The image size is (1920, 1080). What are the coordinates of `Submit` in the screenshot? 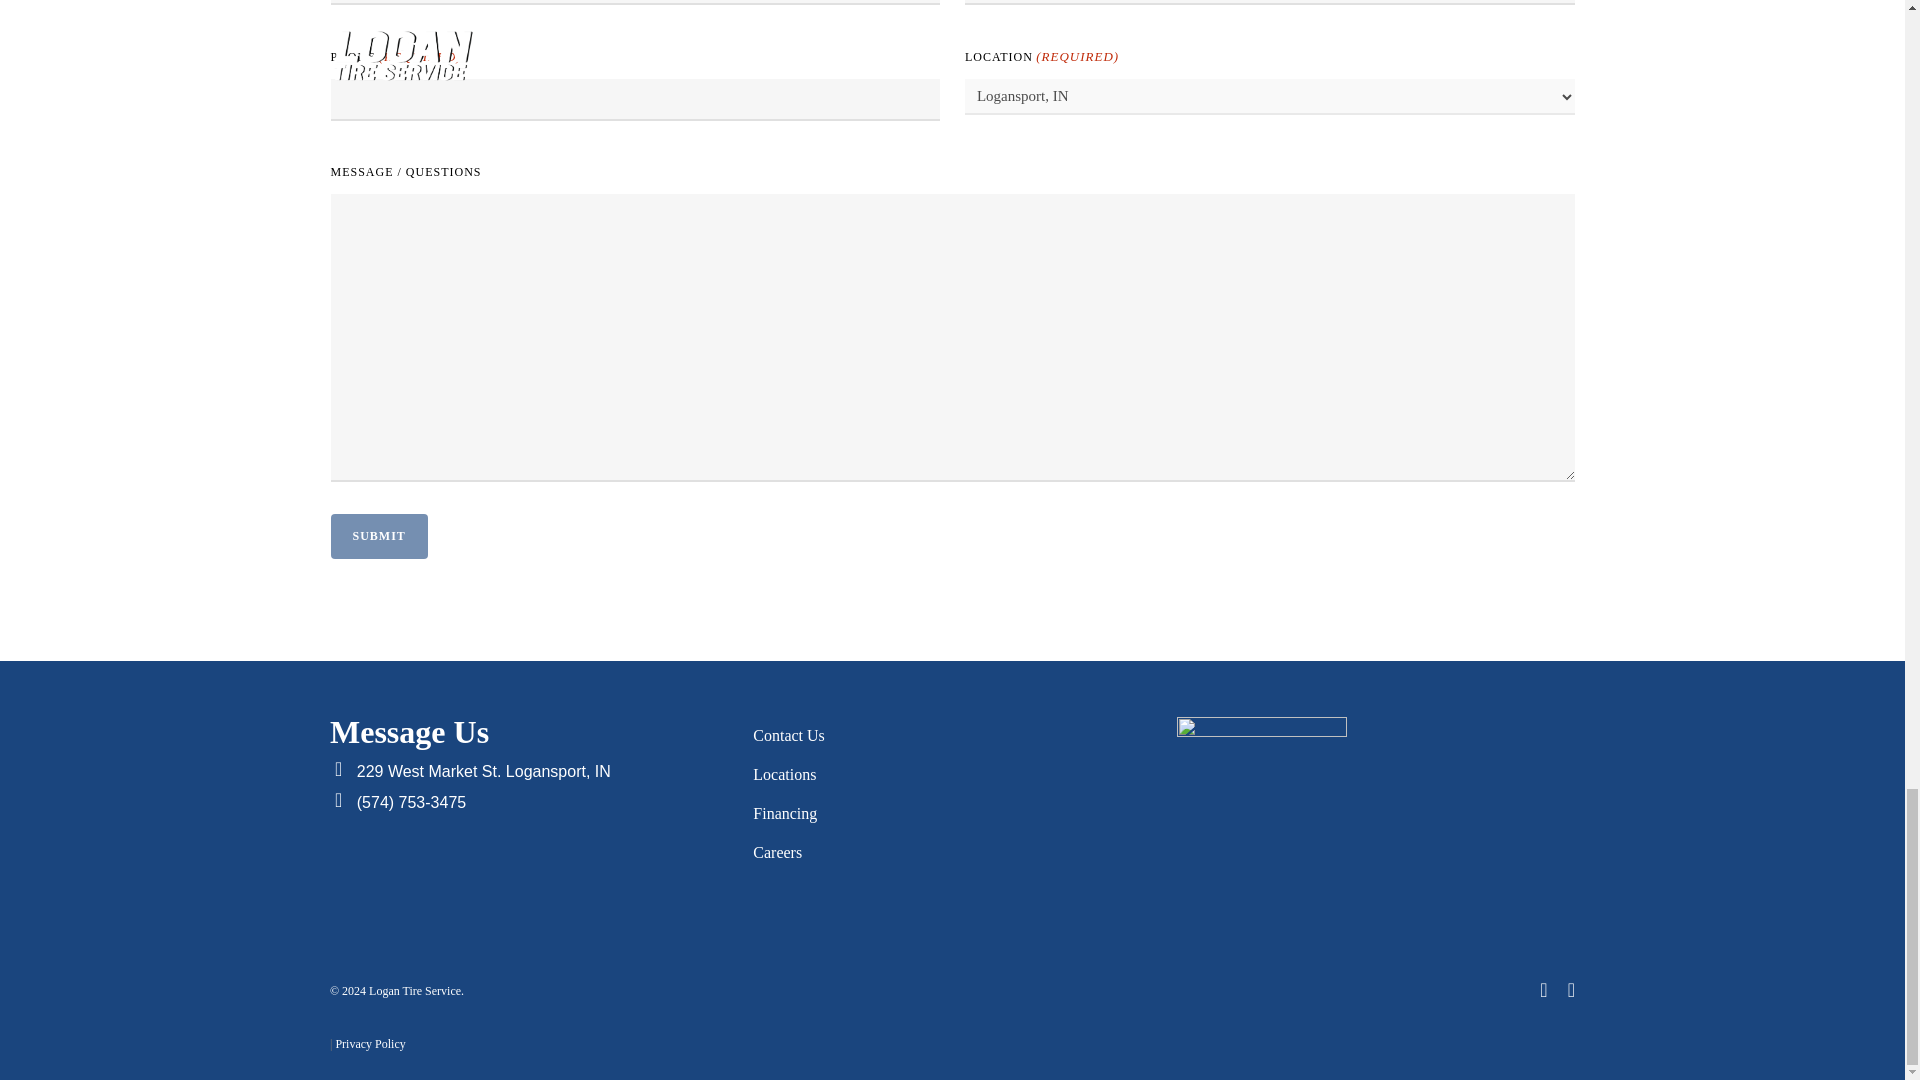 It's located at (378, 536).